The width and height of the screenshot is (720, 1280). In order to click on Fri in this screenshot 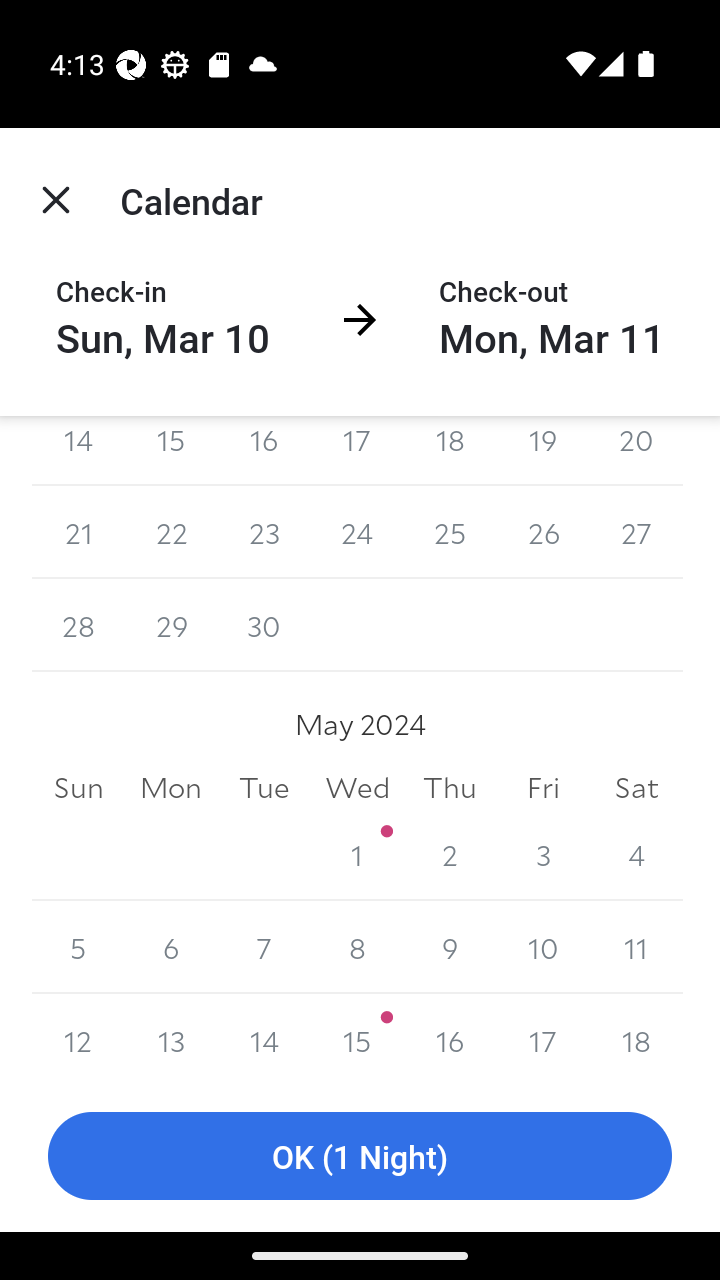, I will do `click(542, 786)`.